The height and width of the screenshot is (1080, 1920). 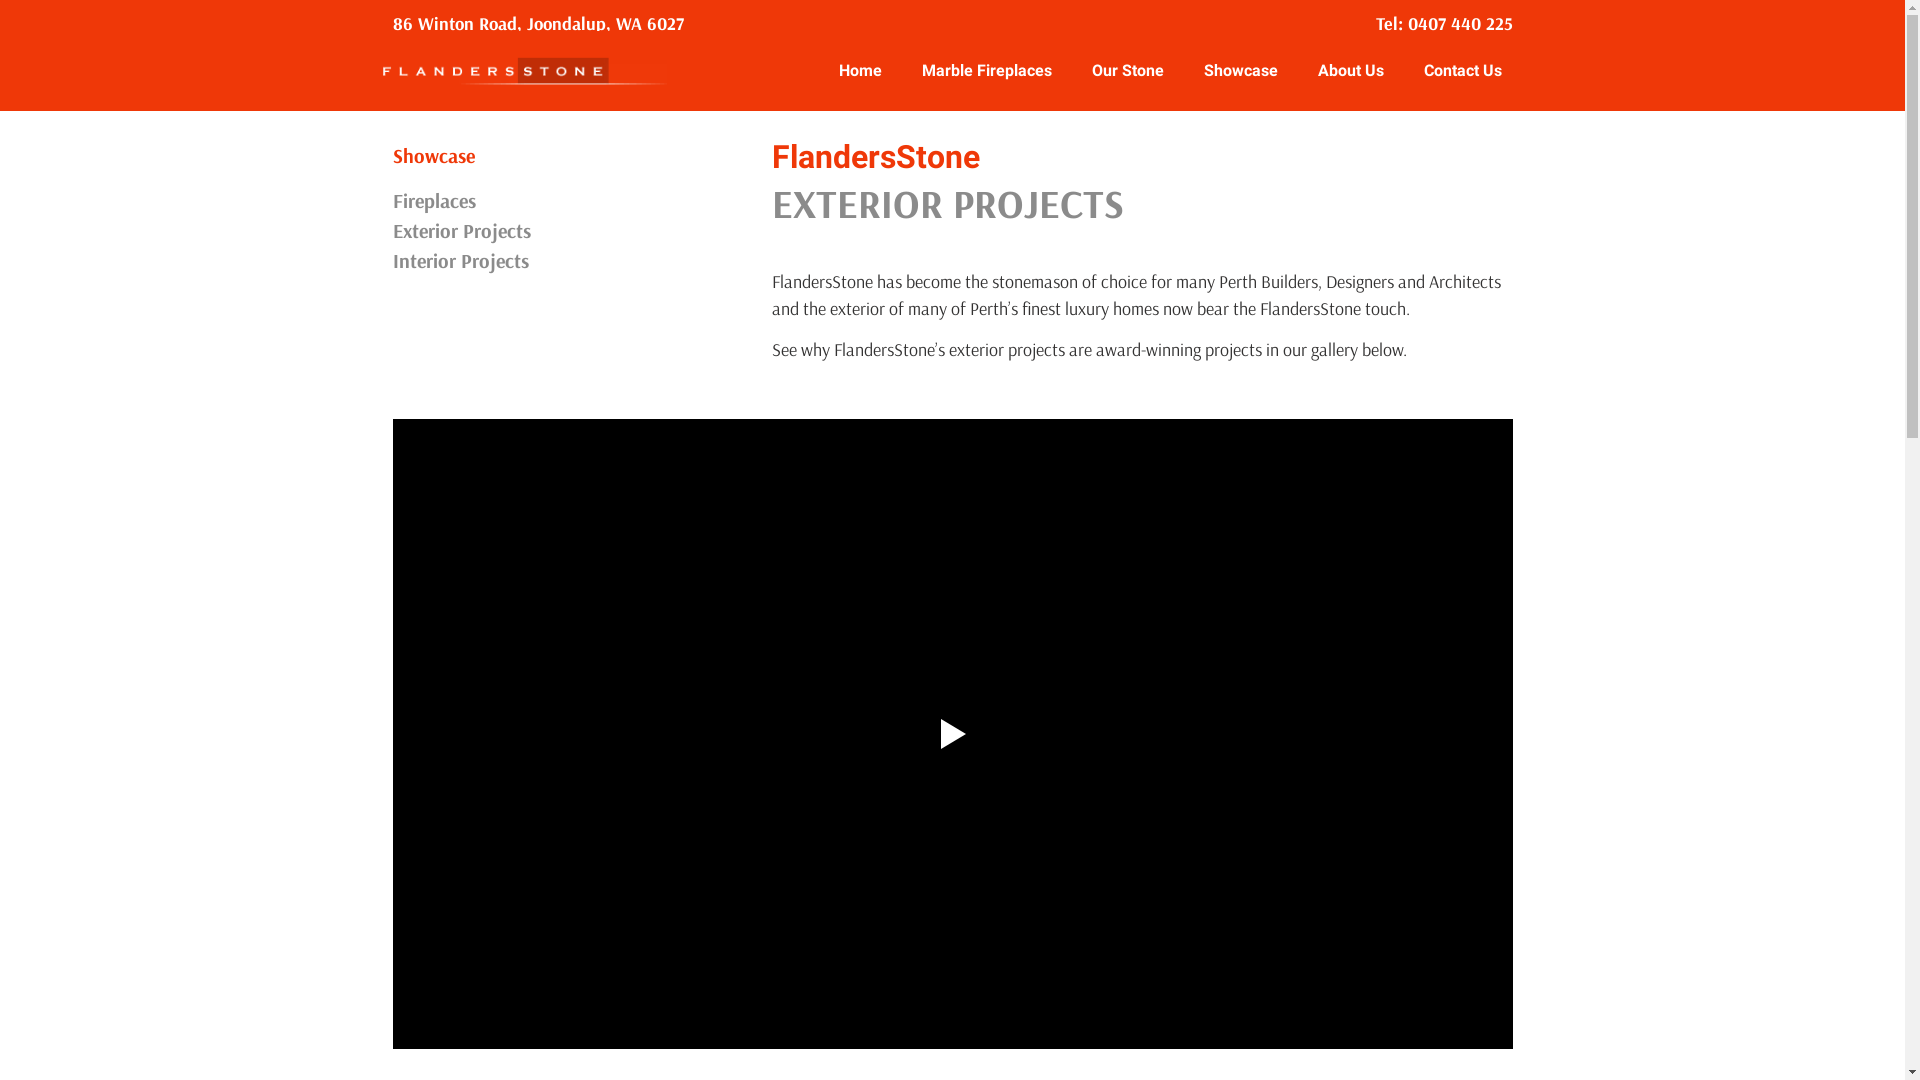 I want to click on Home, so click(x=860, y=71).